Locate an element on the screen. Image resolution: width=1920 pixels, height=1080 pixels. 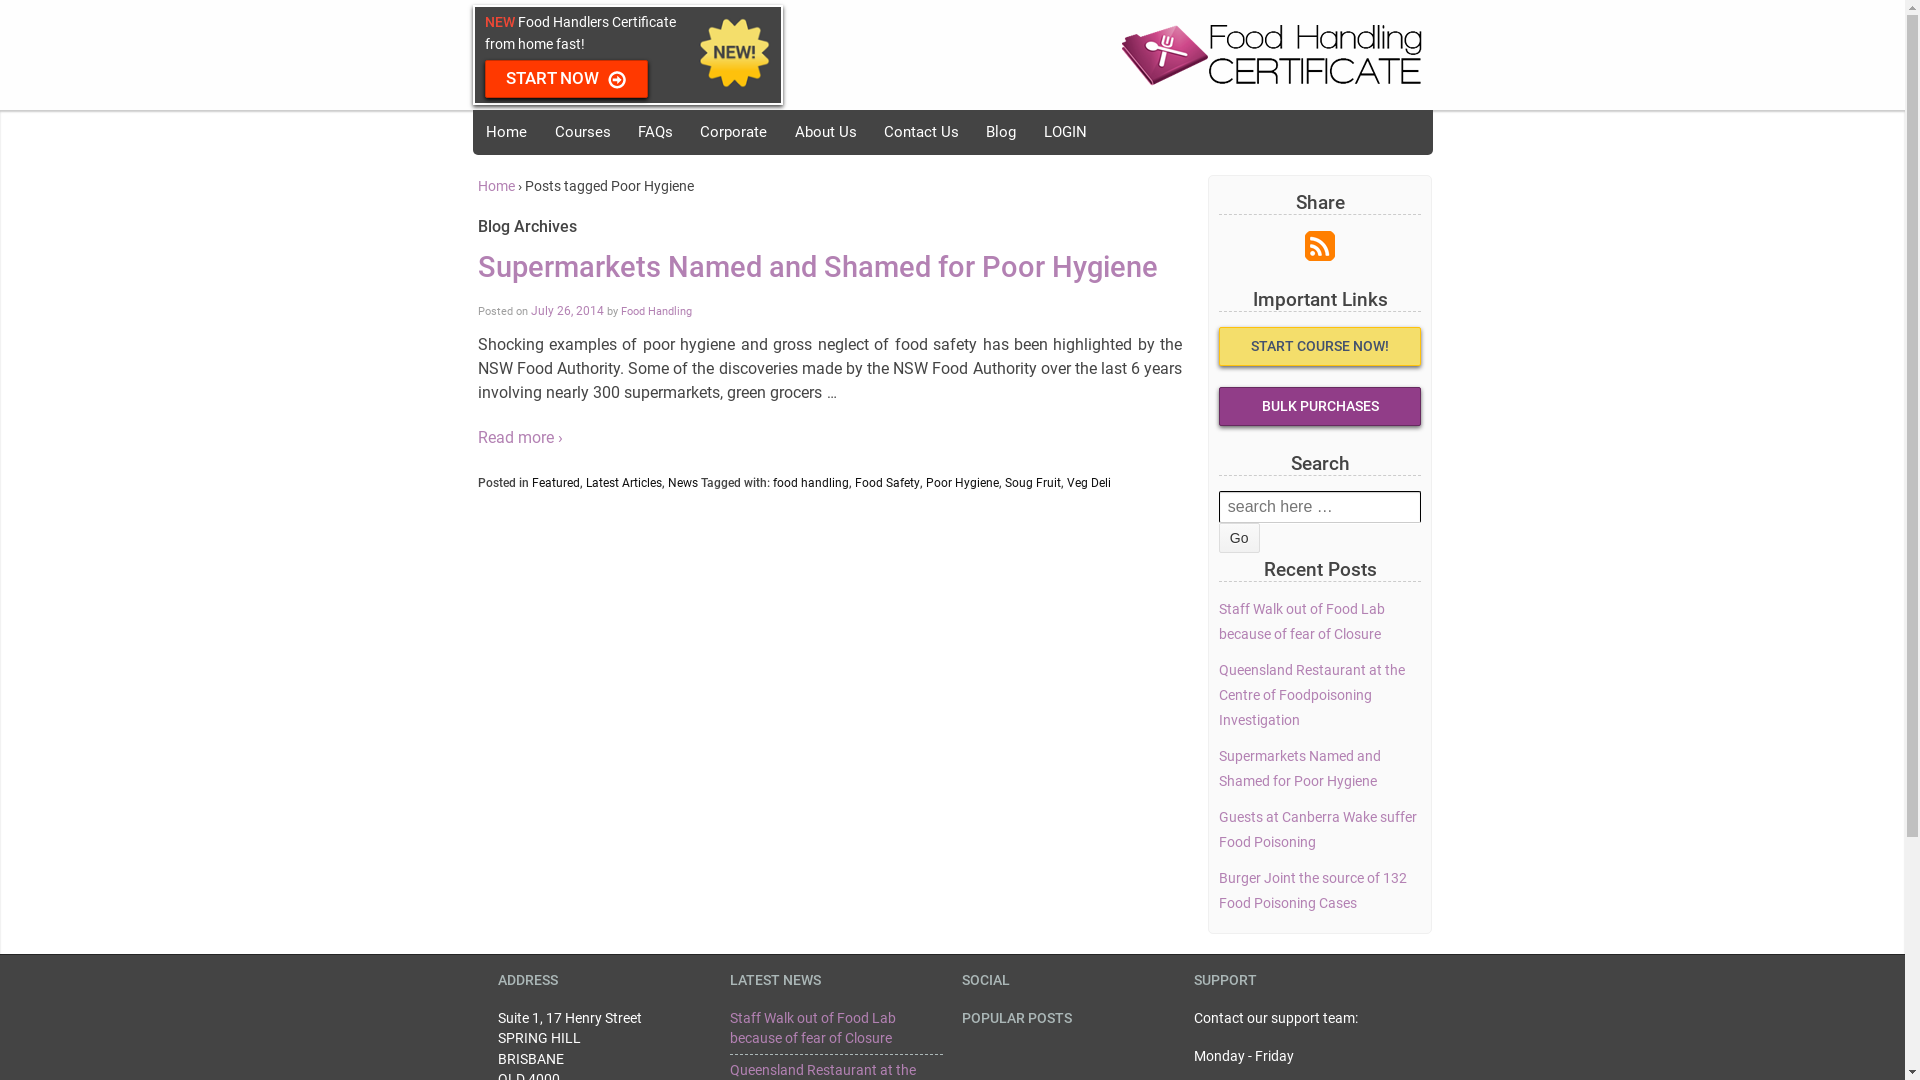
Guests at Canberra Wake suffer Food Poisoning is located at coordinates (1318, 830).